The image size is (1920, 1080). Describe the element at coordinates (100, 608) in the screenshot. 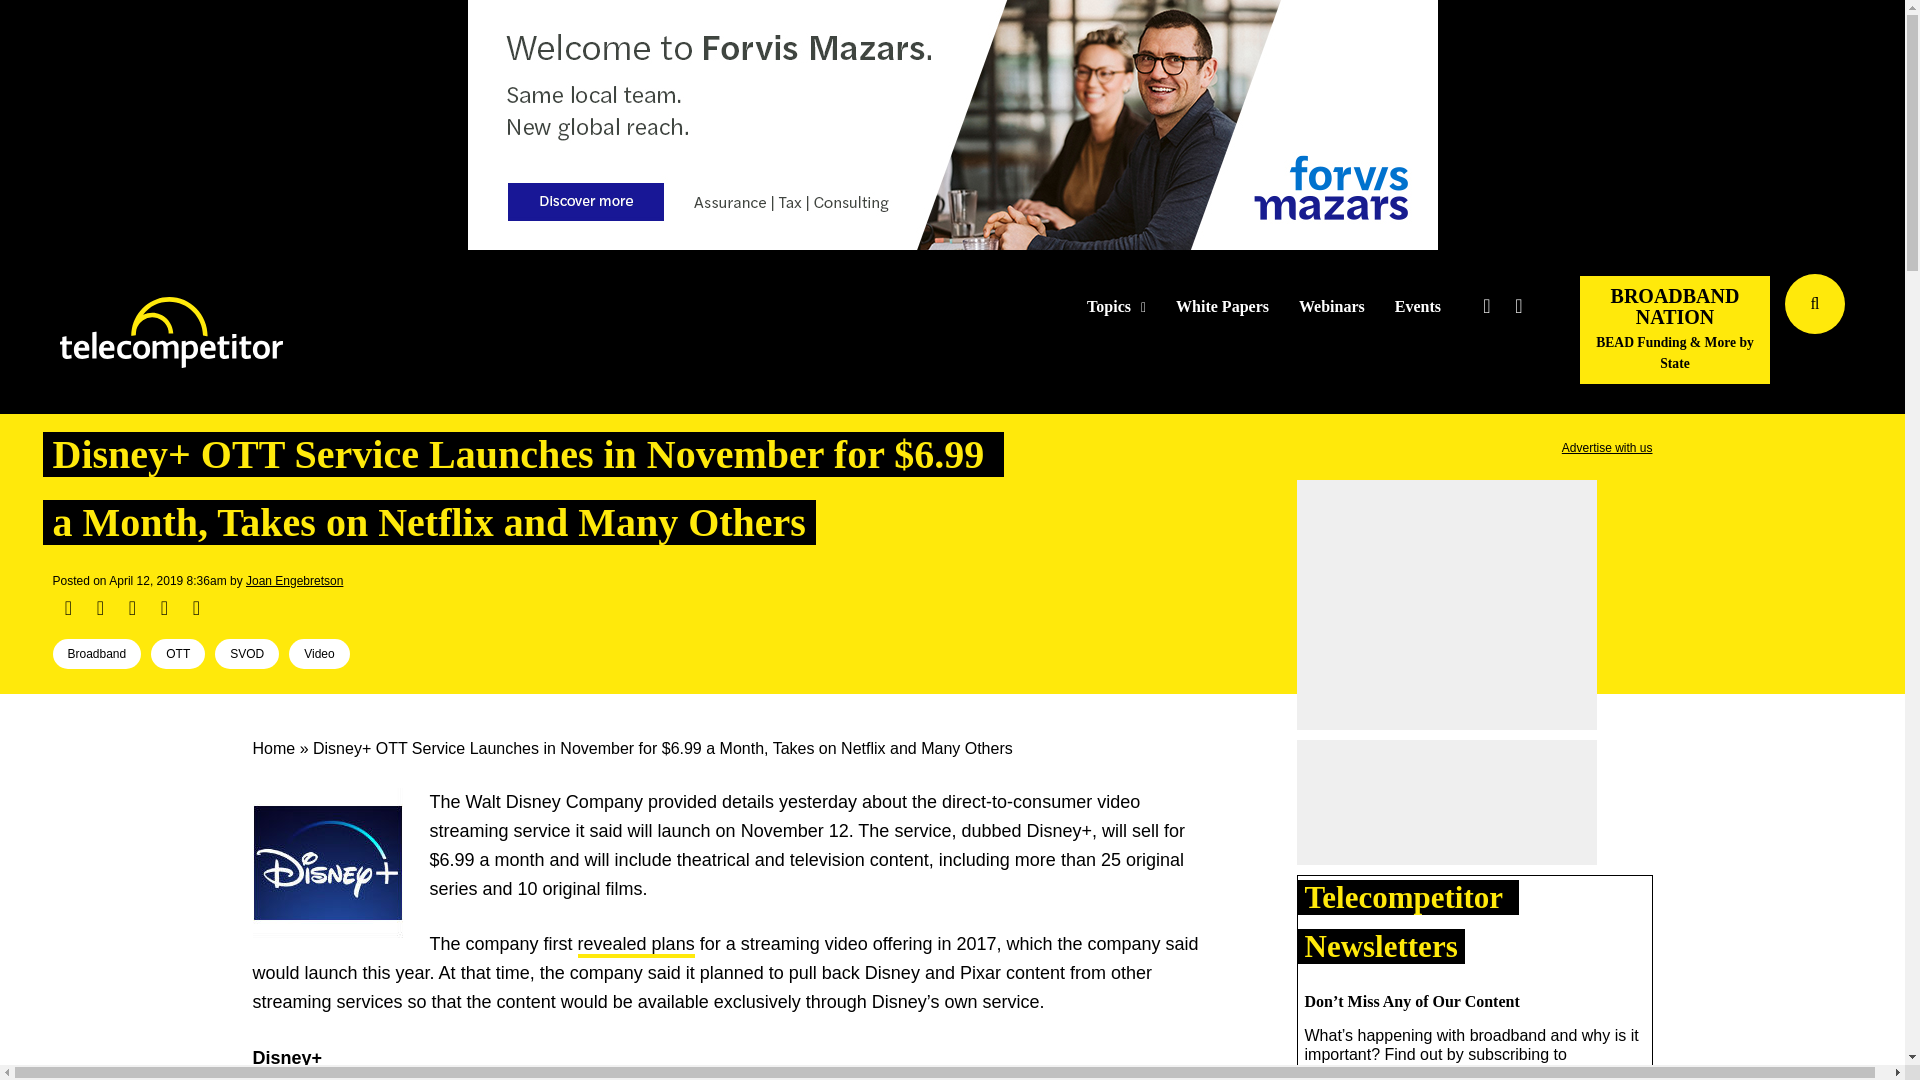

I see `Spread the word on Twitter` at that location.